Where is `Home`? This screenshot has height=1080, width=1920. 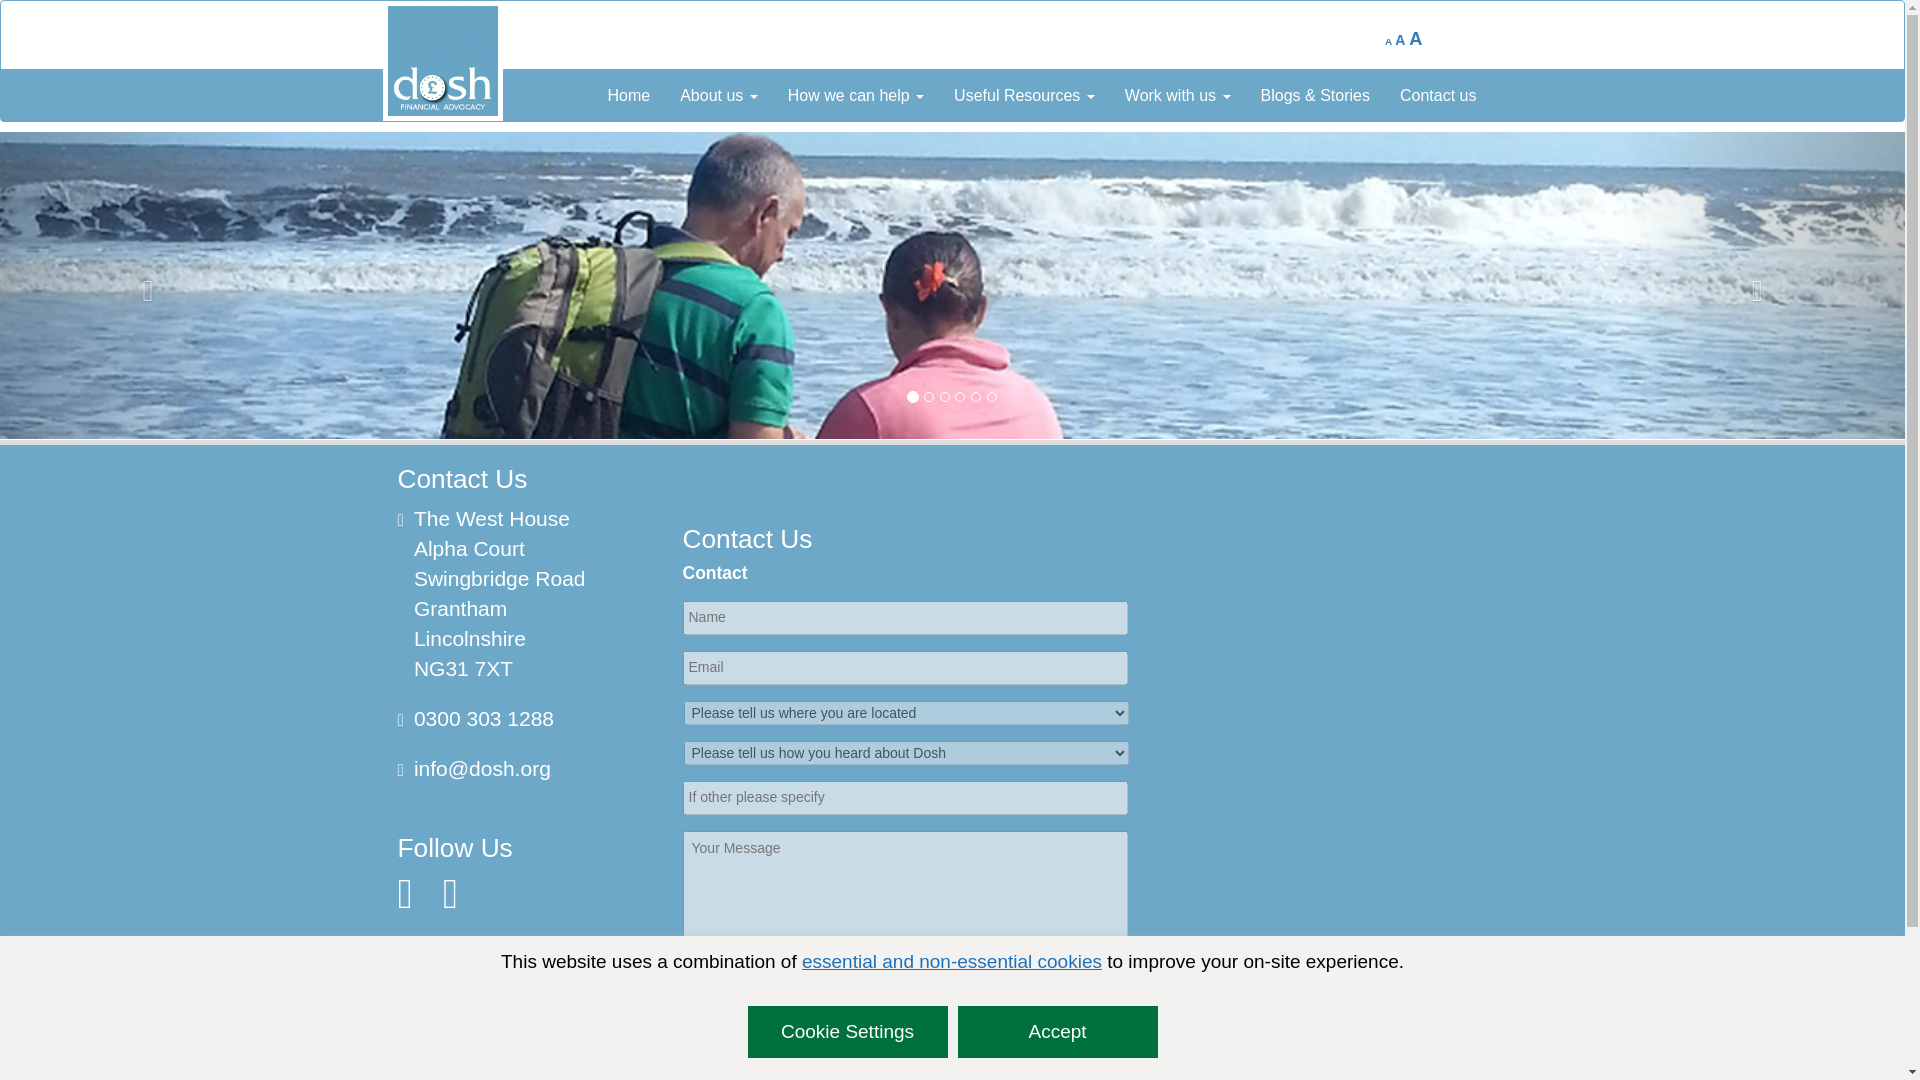
Home is located at coordinates (628, 96).